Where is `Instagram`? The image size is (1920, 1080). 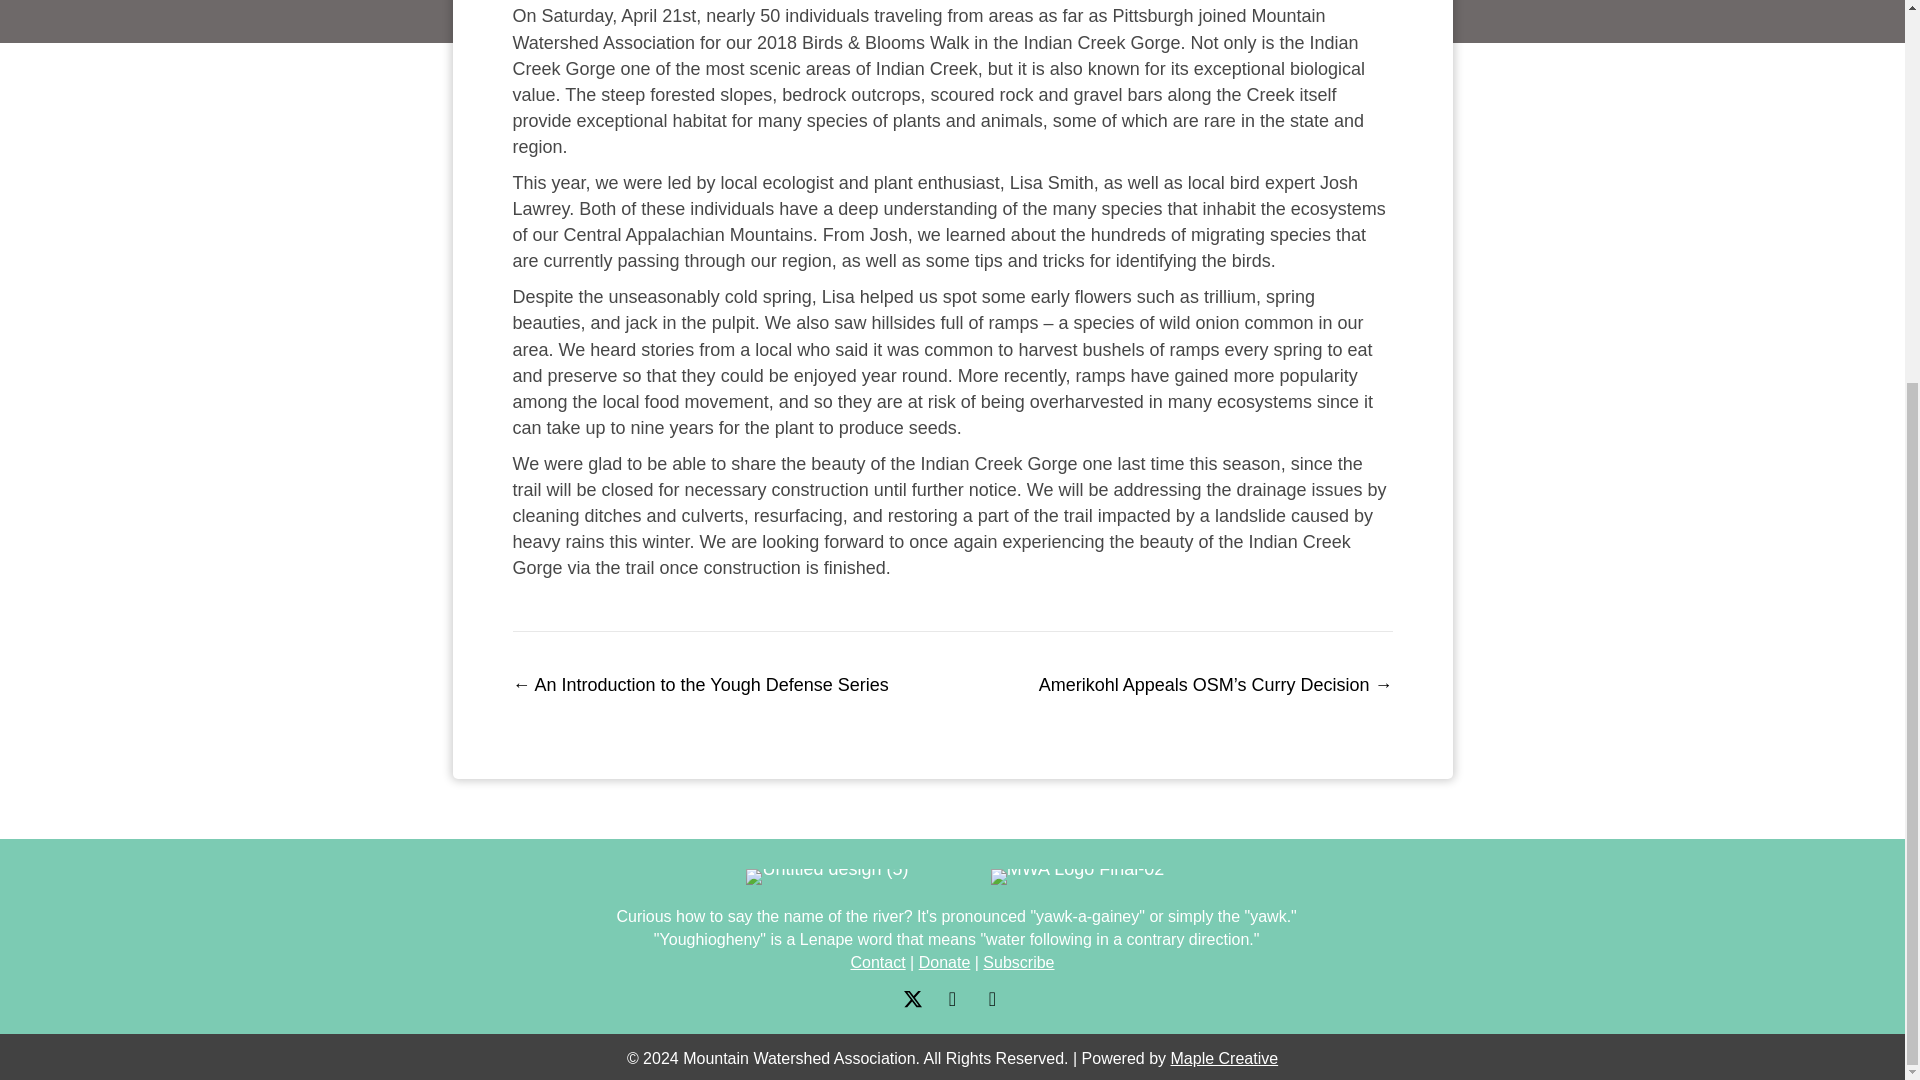 Instagram is located at coordinates (992, 998).